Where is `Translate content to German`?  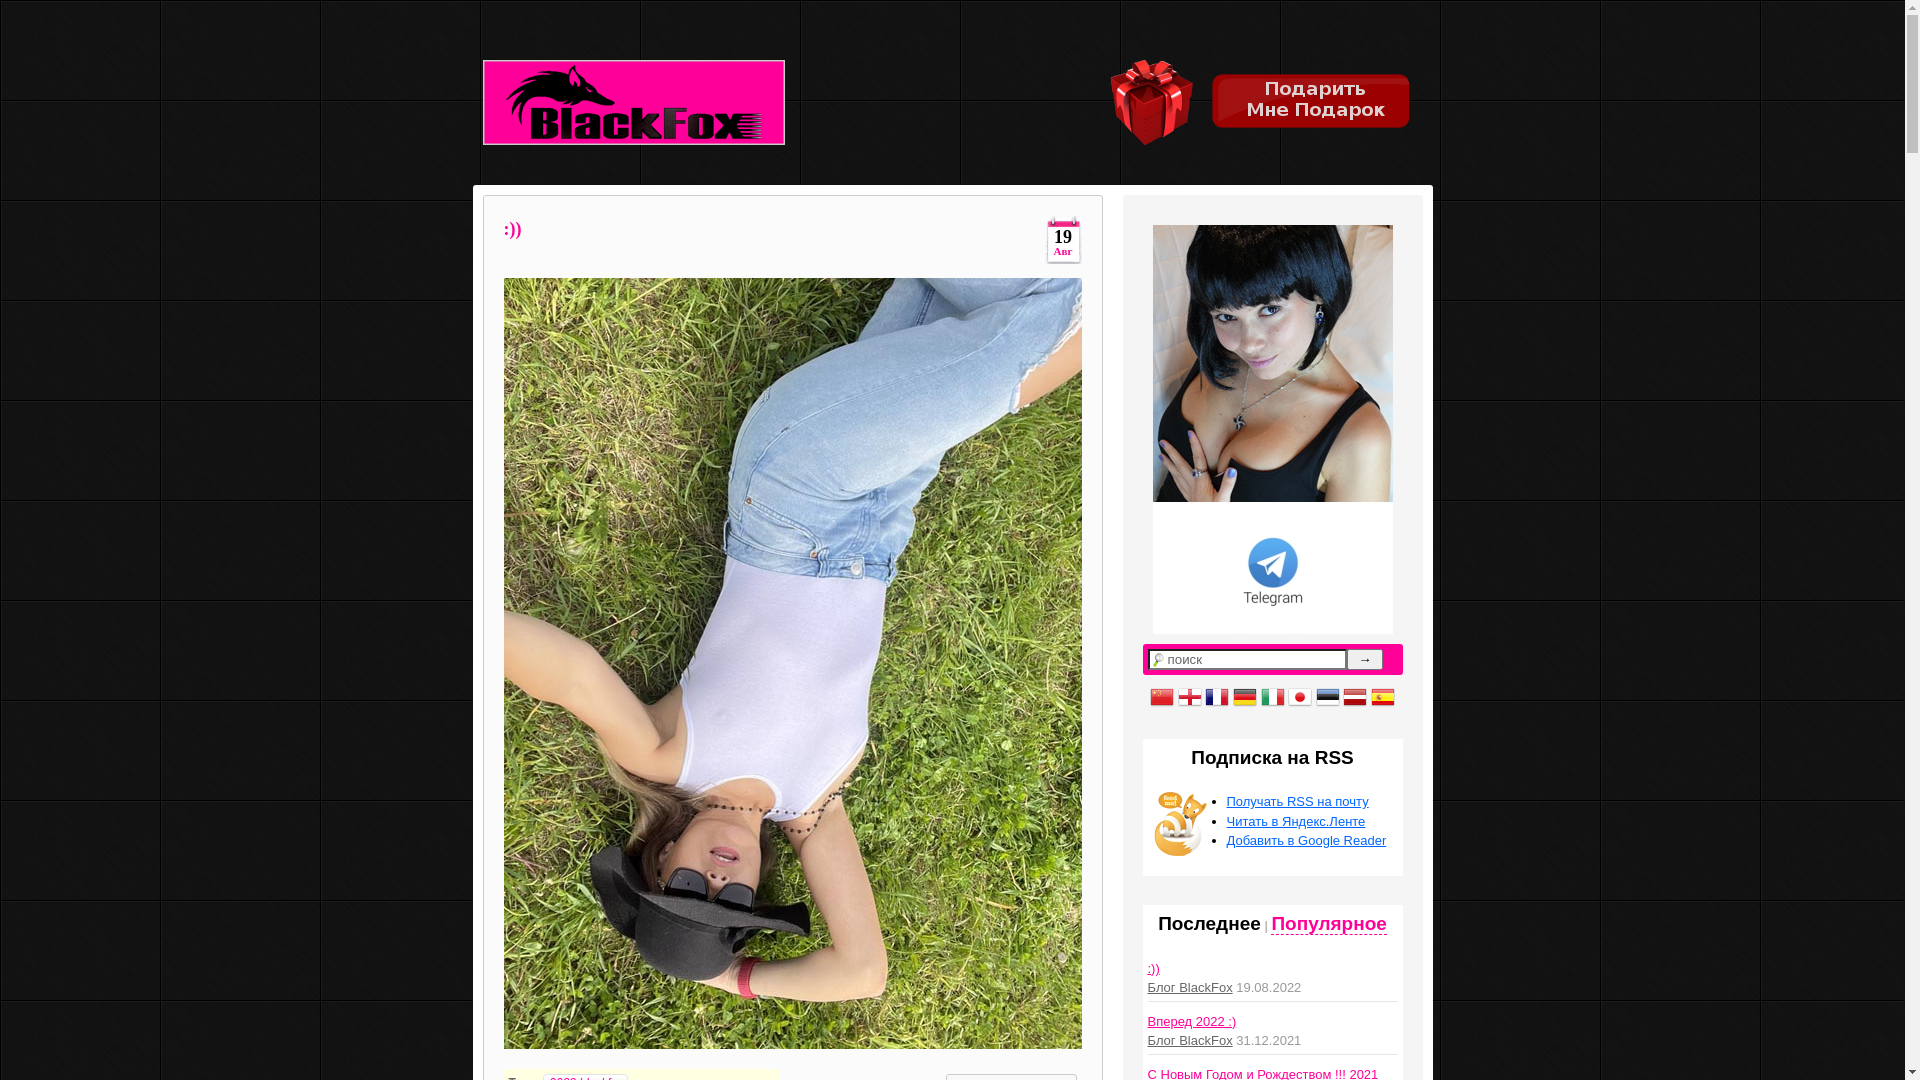
Translate content to German is located at coordinates (1245, 696).